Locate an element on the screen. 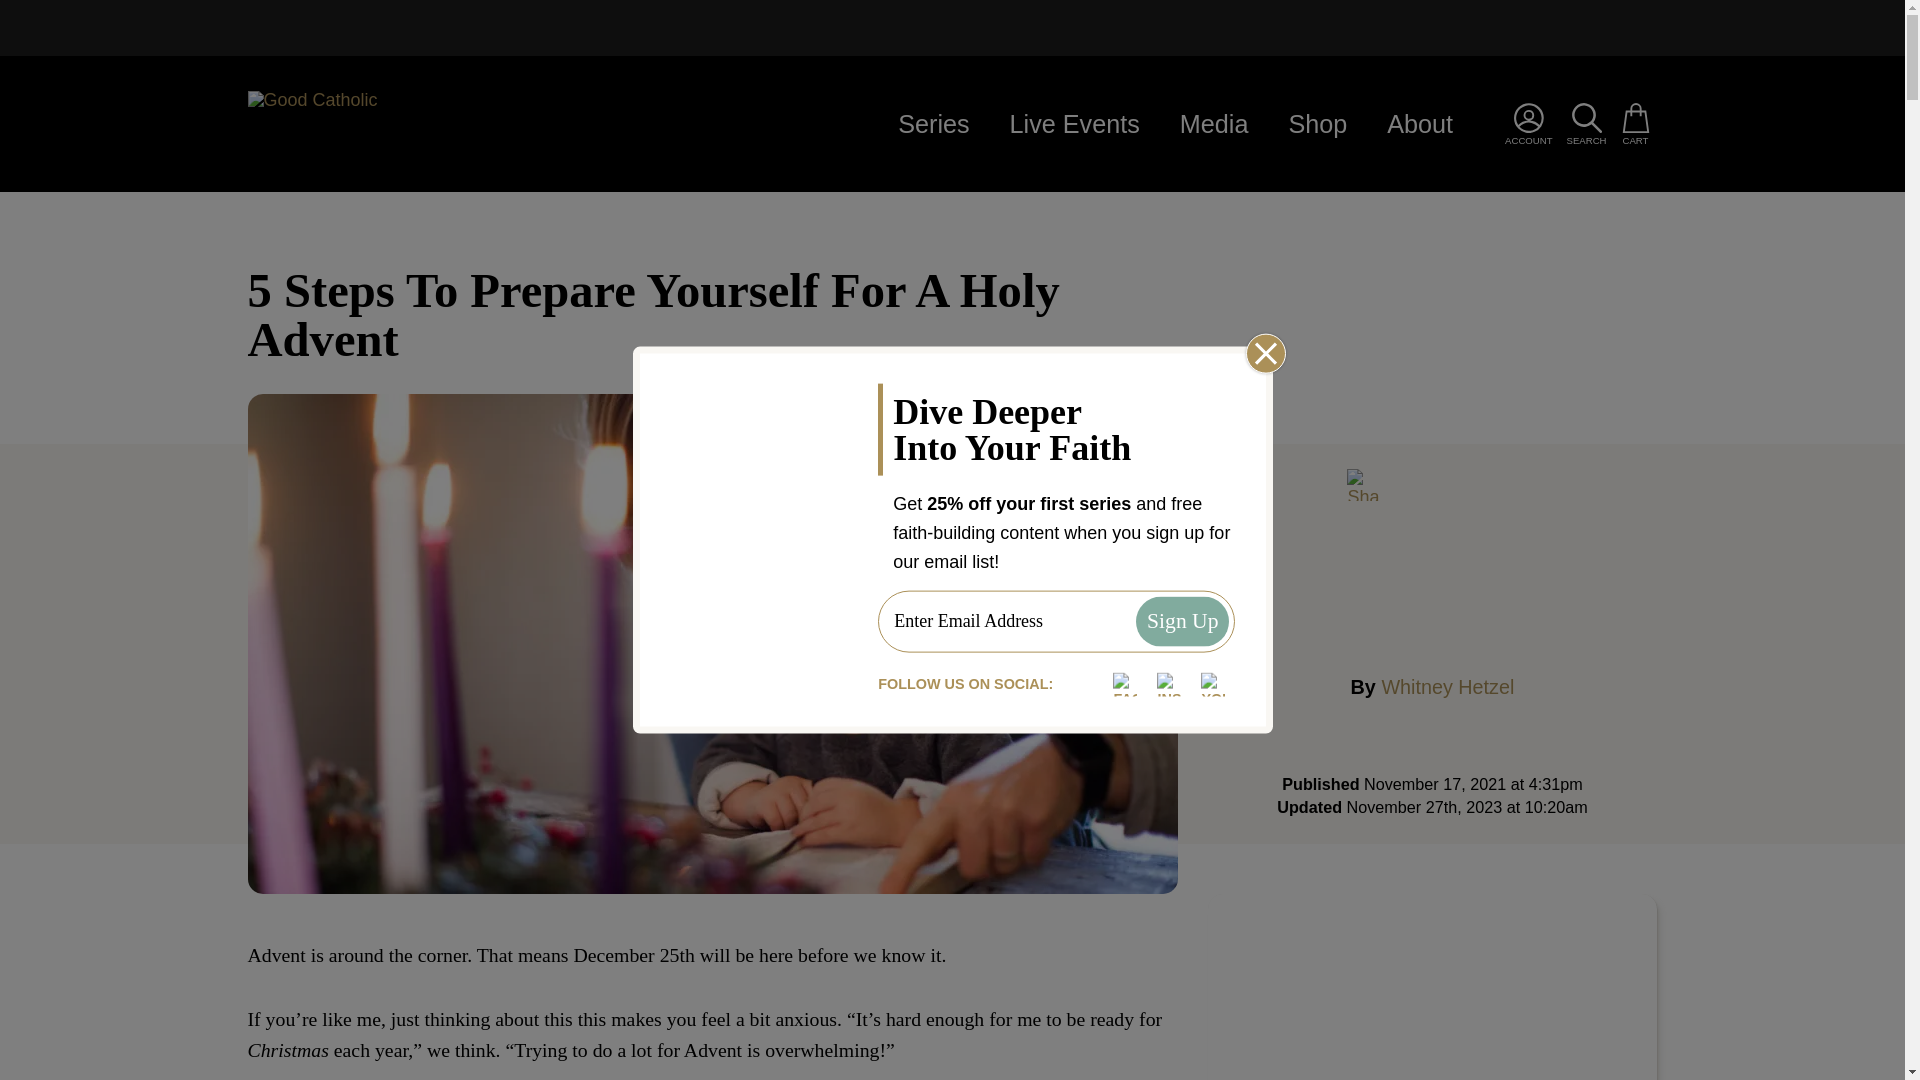  User Account is located at coordinates (1447, 686).